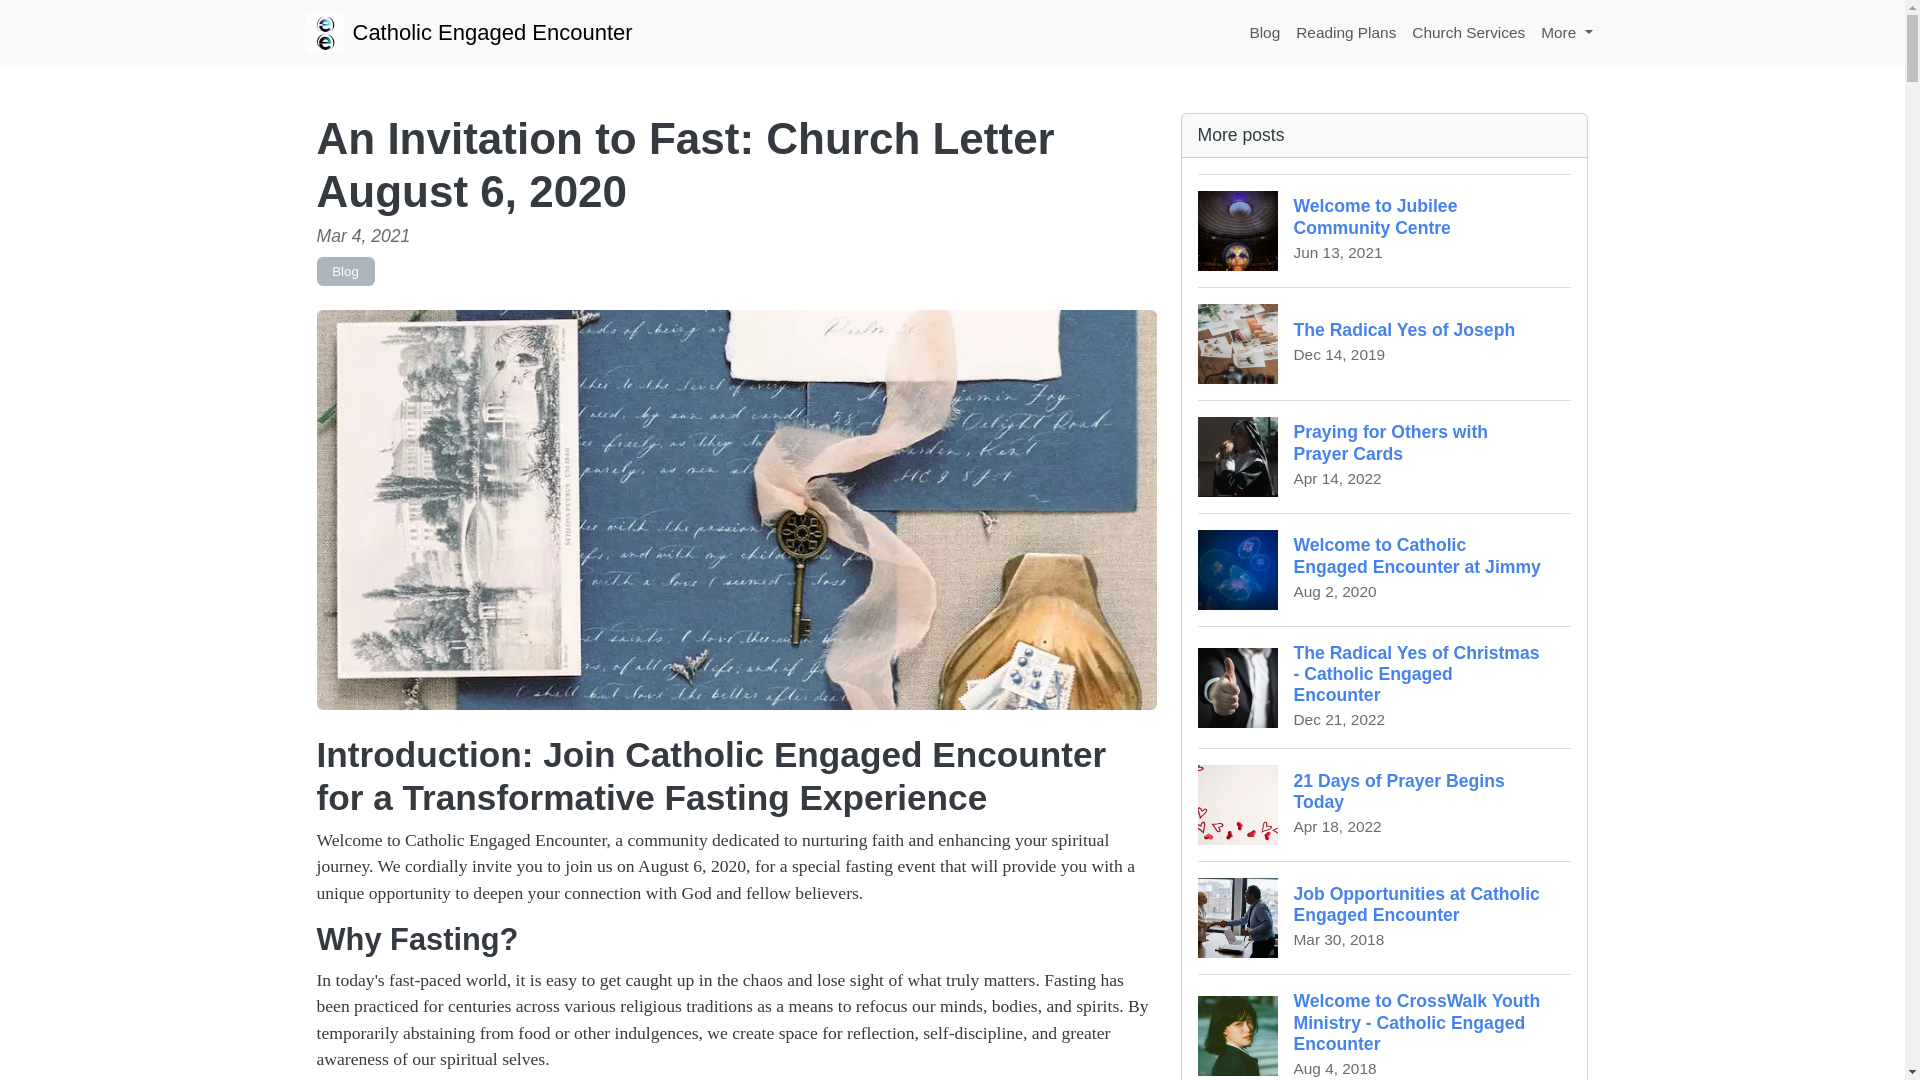  Describe the element at coordinates (1385, 230) in the screenshot. I see `Catholic Engaged Encounter` at that location.